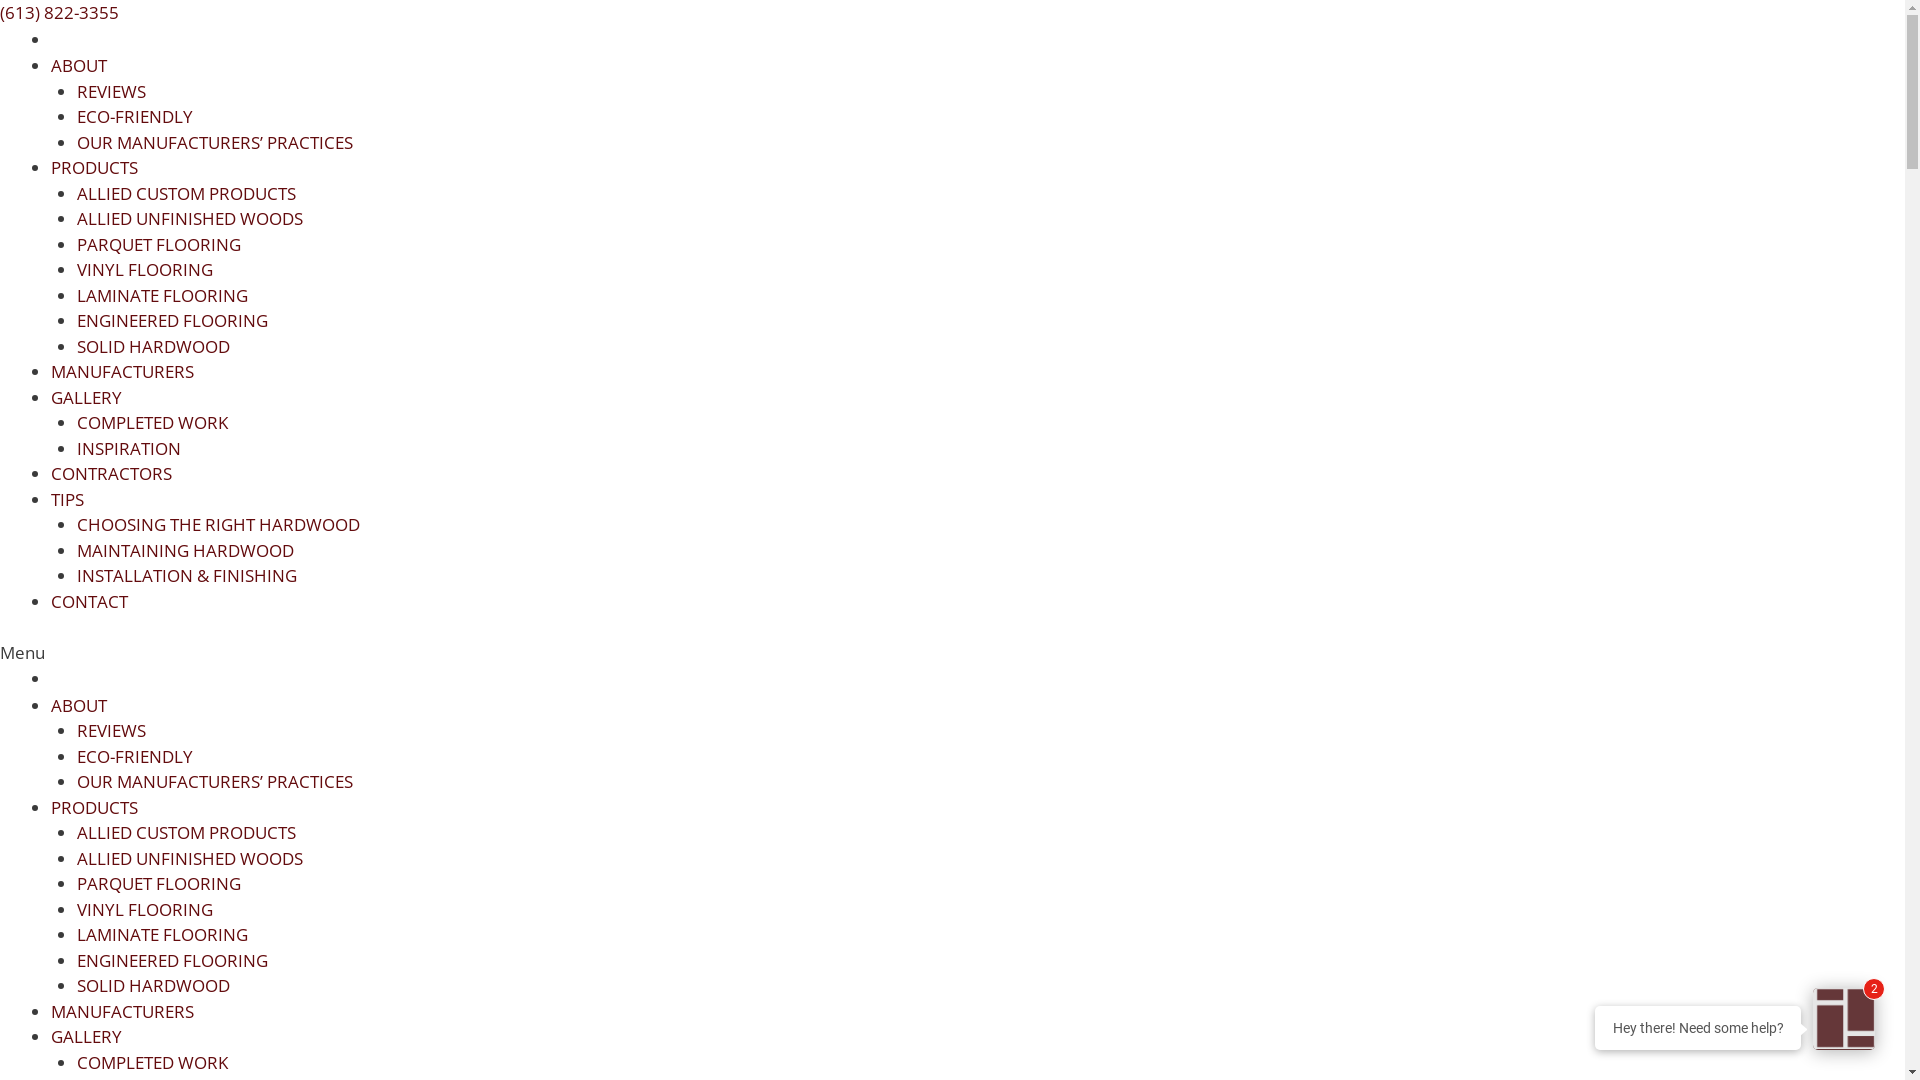 This screenshot has height=1080, width=1920. What do you see at coordinates (186, 576) in the screenshot?
I see `INSTALLATION & FINISHING` at bounding box center [186, 576].